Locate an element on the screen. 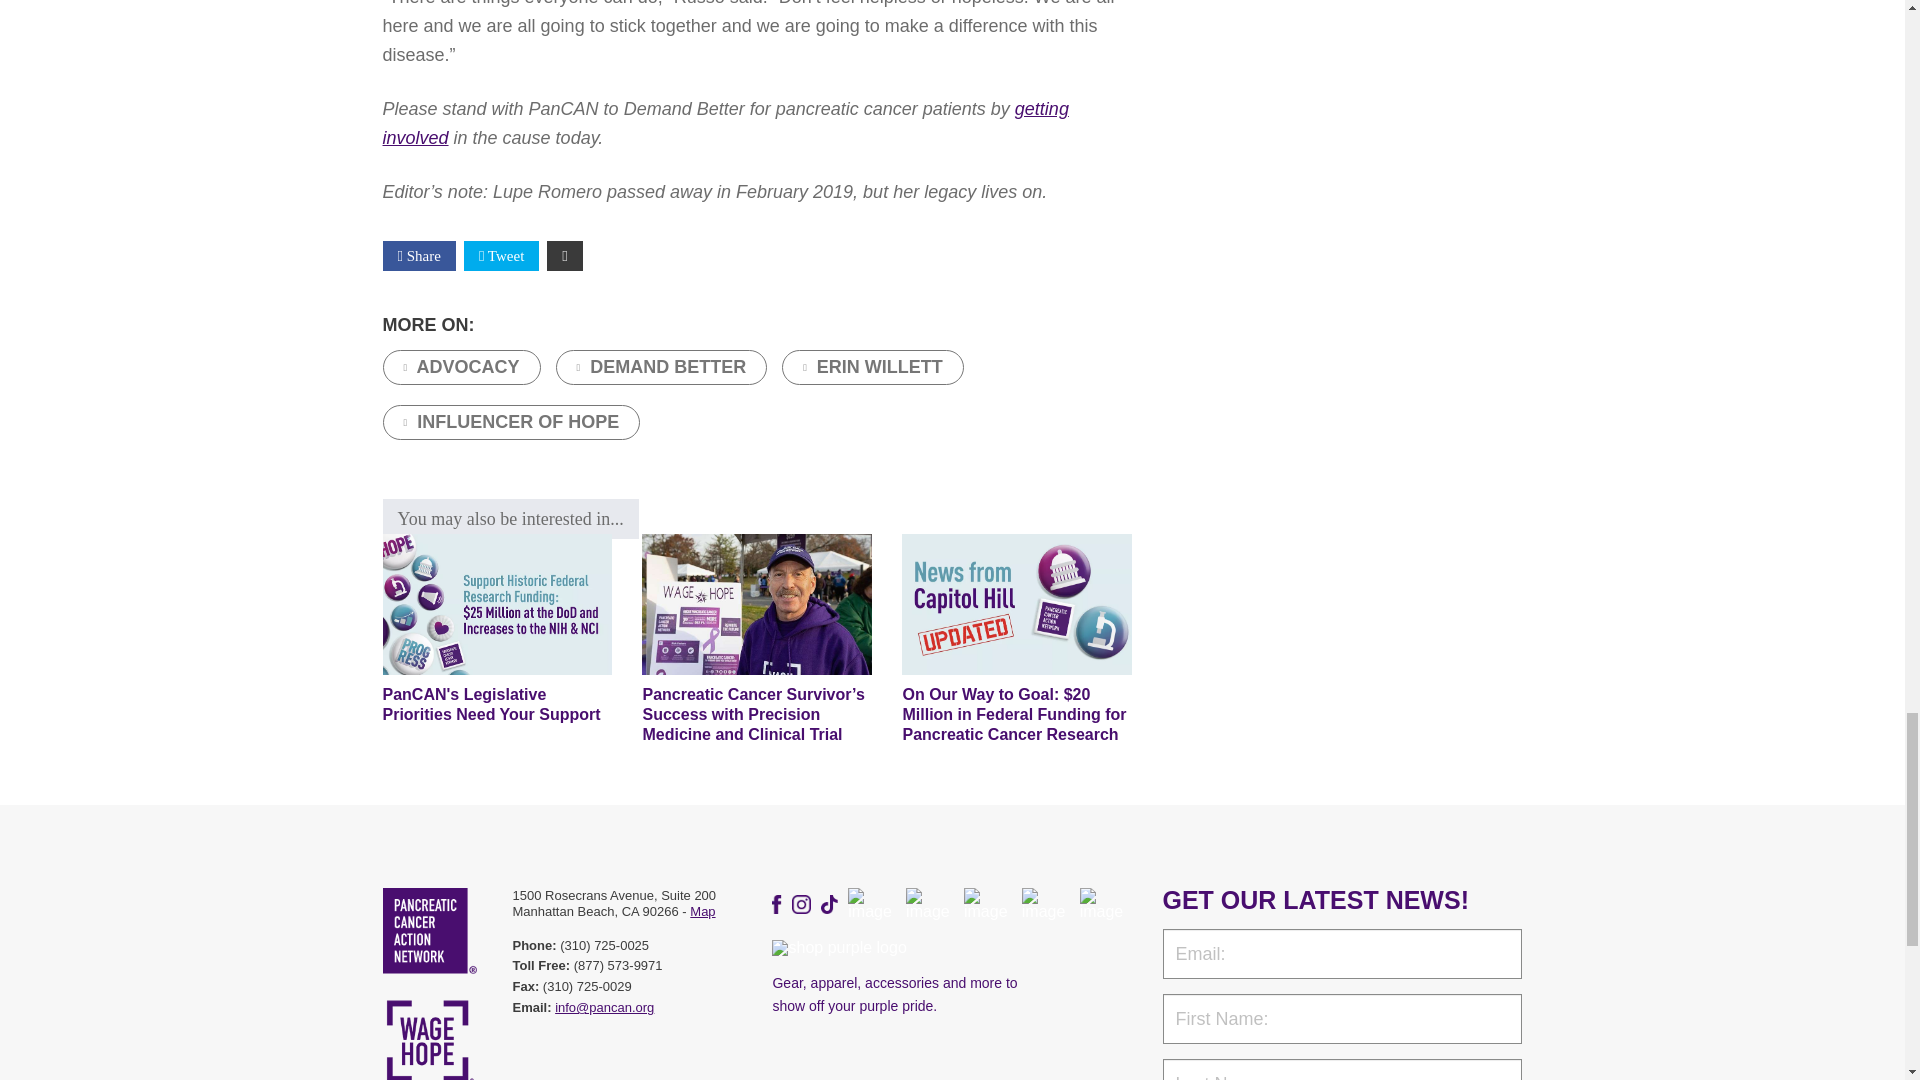 The height and width of the screenshot is (1080, 1920). PanCAN's Legislative Priorities Need Your Support is located at coordinates (497, 604).